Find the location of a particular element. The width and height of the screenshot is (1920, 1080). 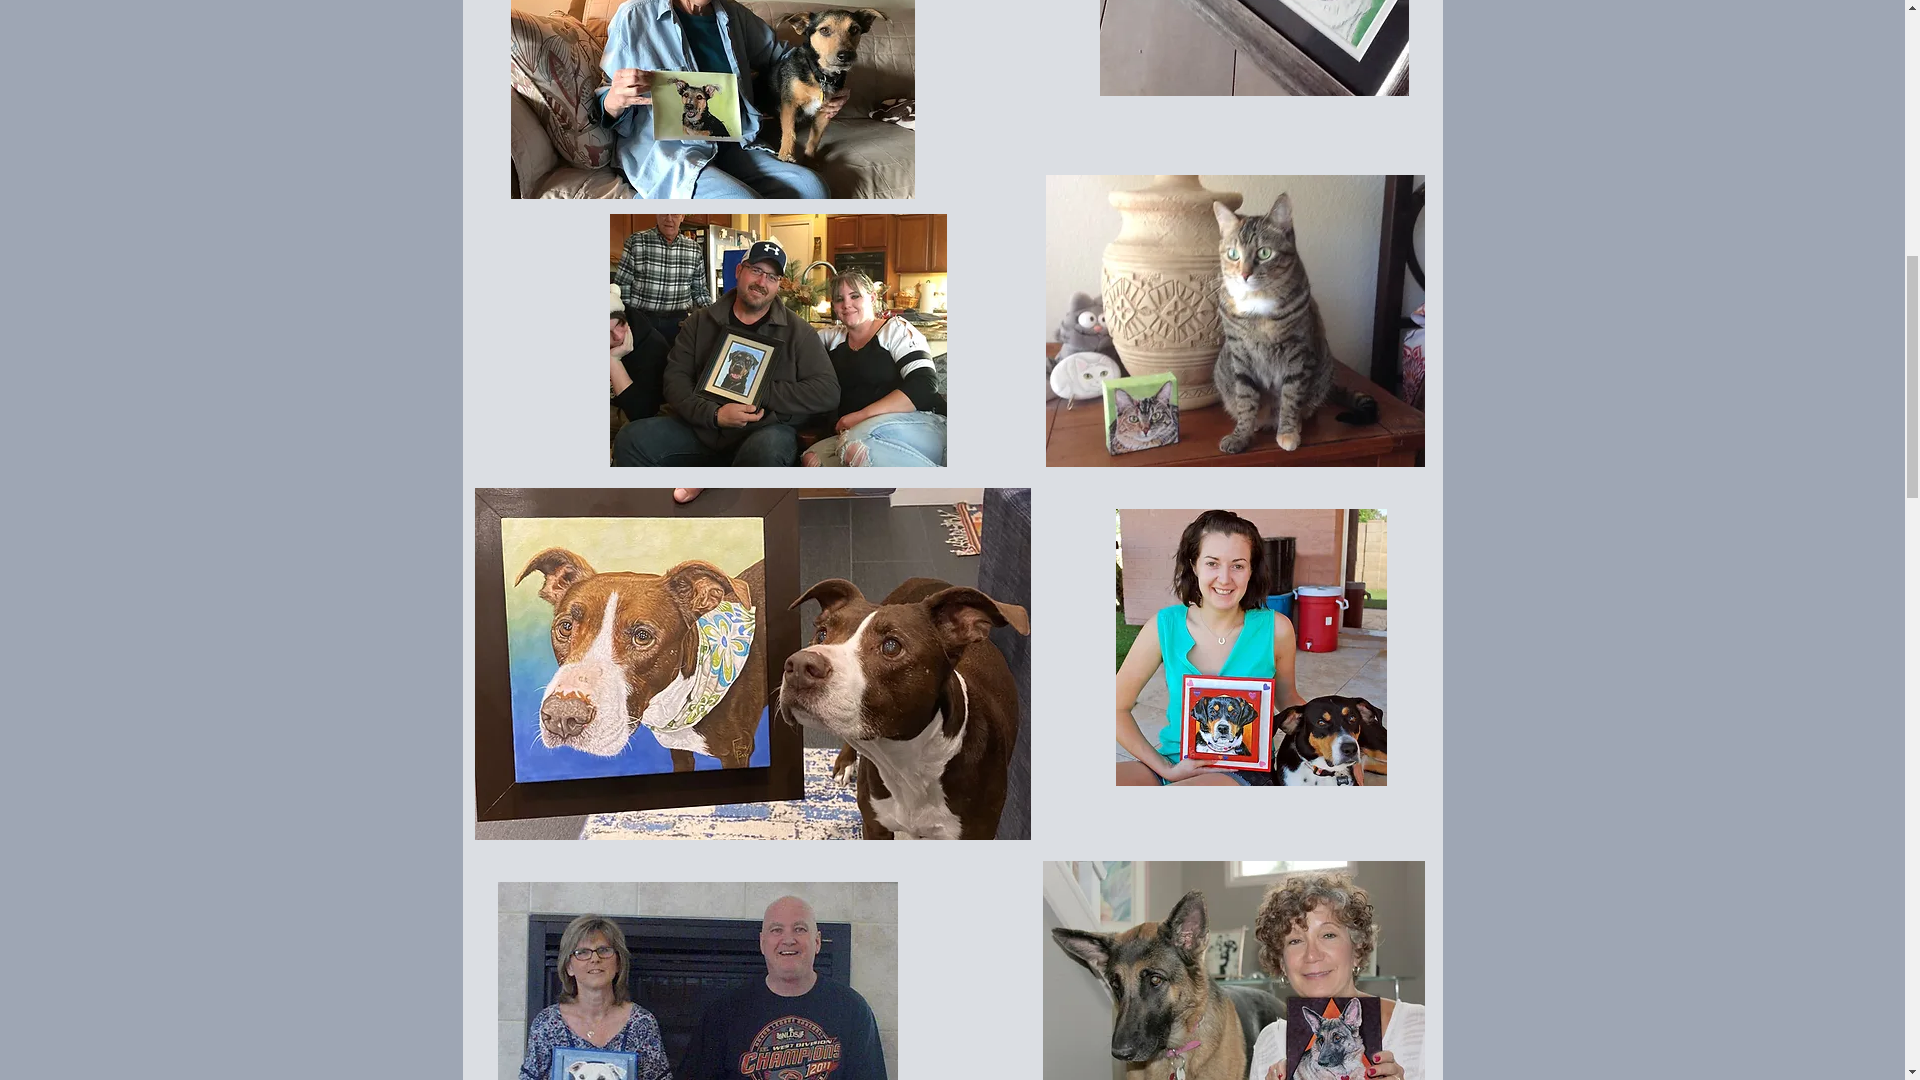

Avon posing besides her custom pet portrait is located at coordinates (1235, 320).